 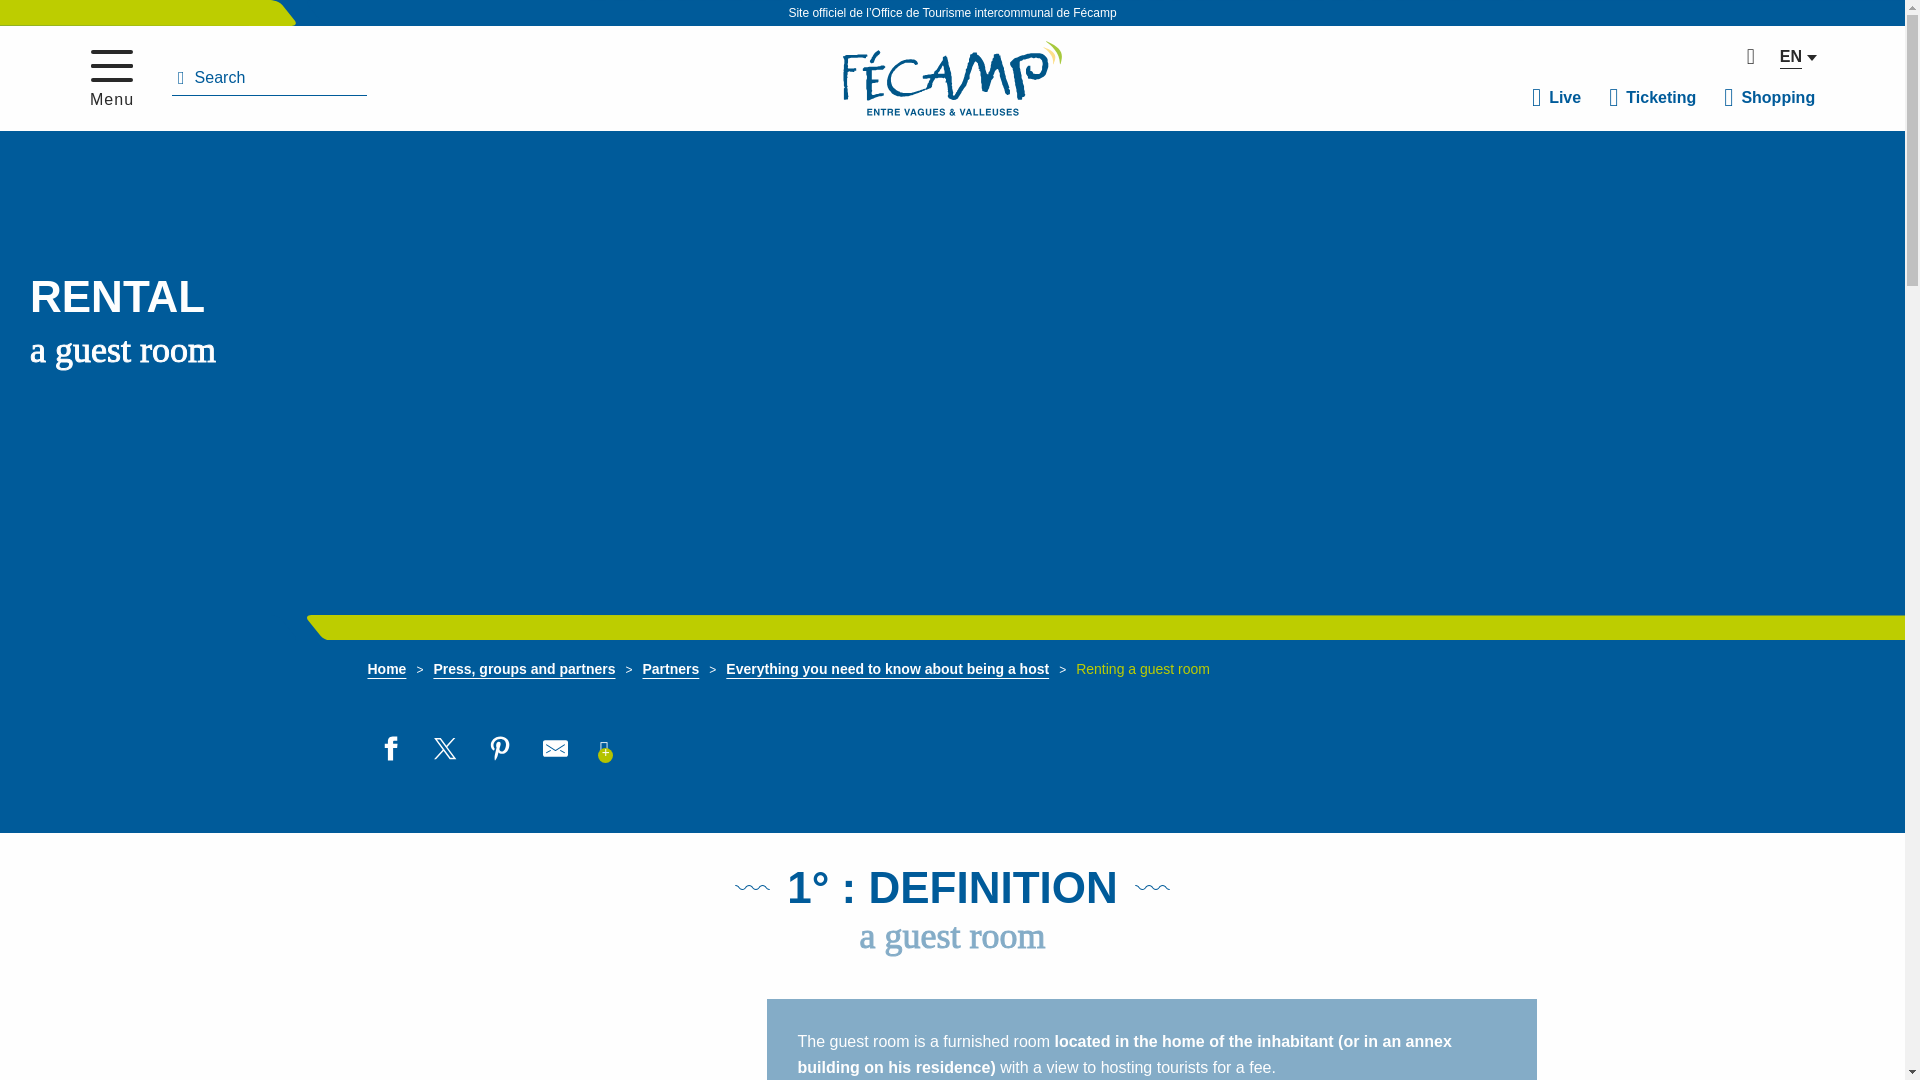 I want to click on Press, groups and partners, so click(x=524, y=668).